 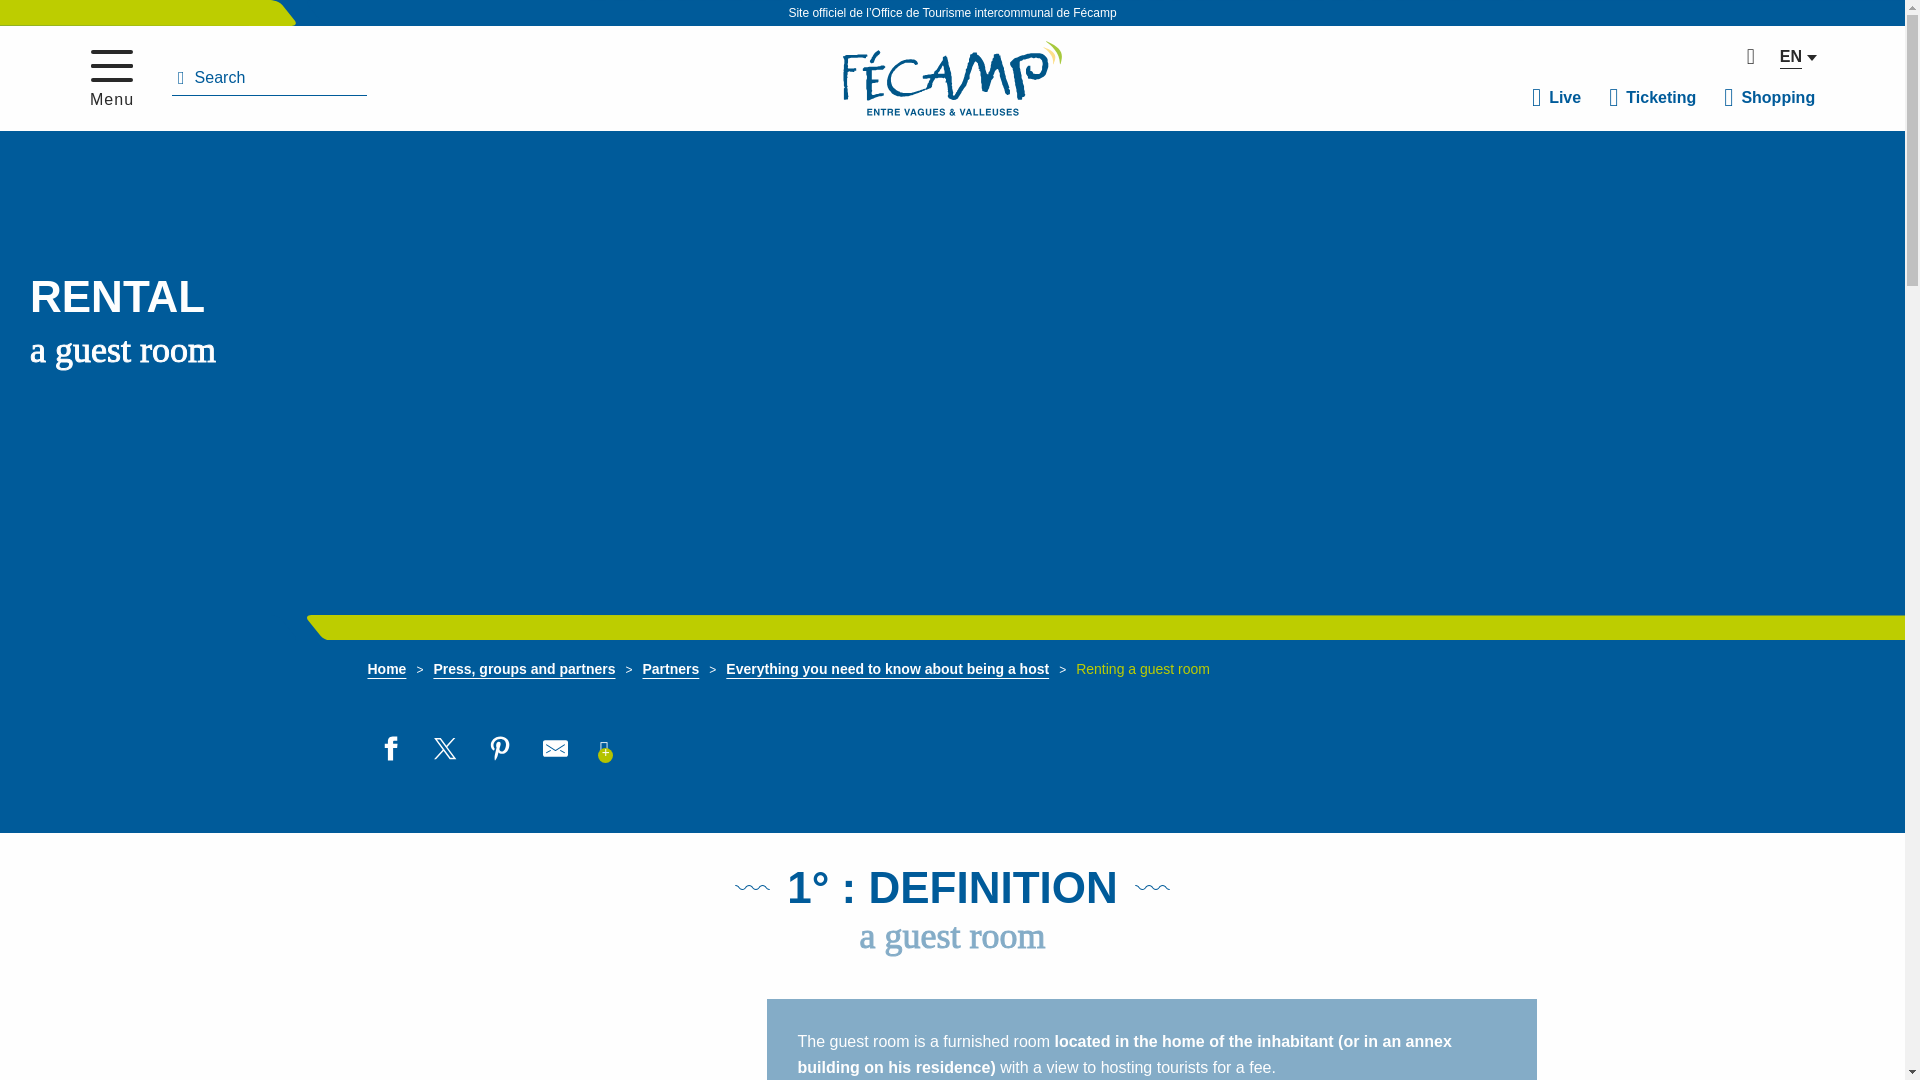 I want to click on Press, groups and partners, so click(x=524, y=668).